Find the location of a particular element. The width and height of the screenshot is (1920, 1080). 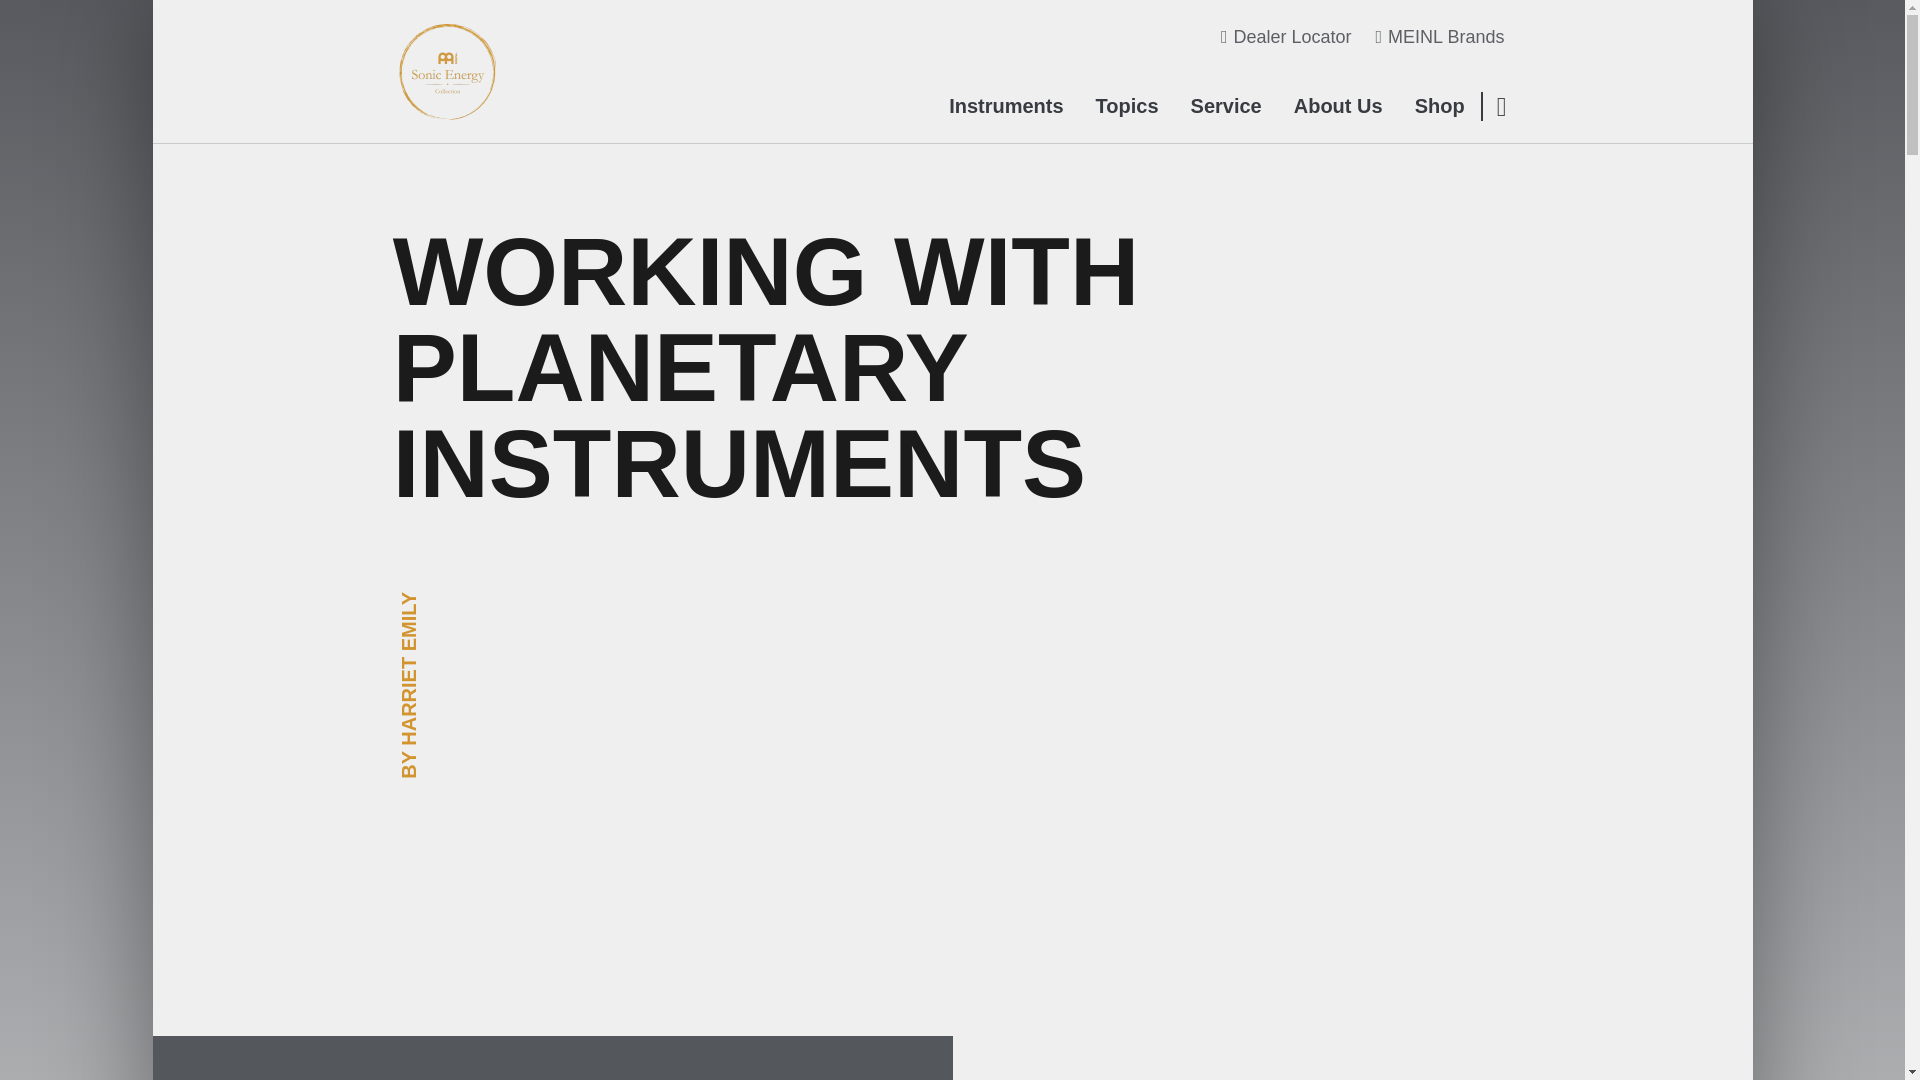

Shop is located at coordinates (1440, 106).